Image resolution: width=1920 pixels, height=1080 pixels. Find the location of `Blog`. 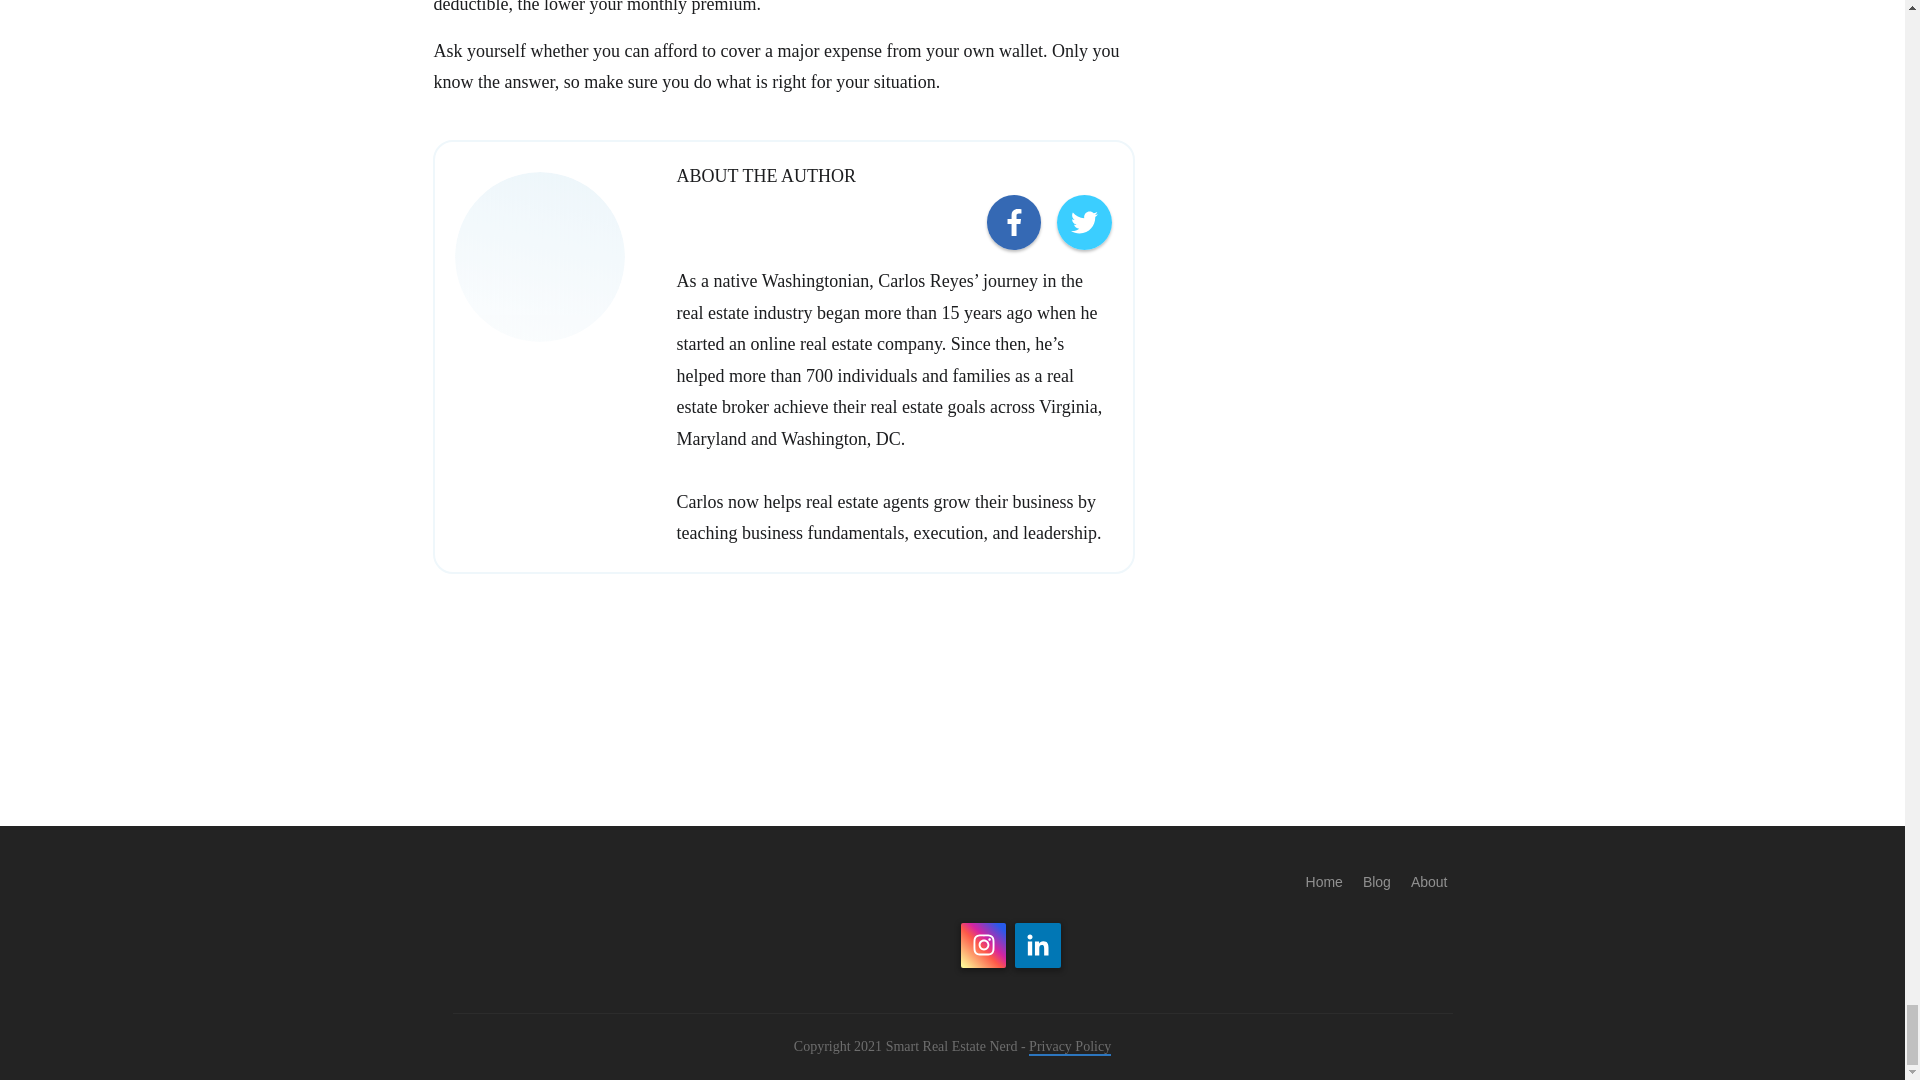

Blog is located at coordinates (1376, 882).